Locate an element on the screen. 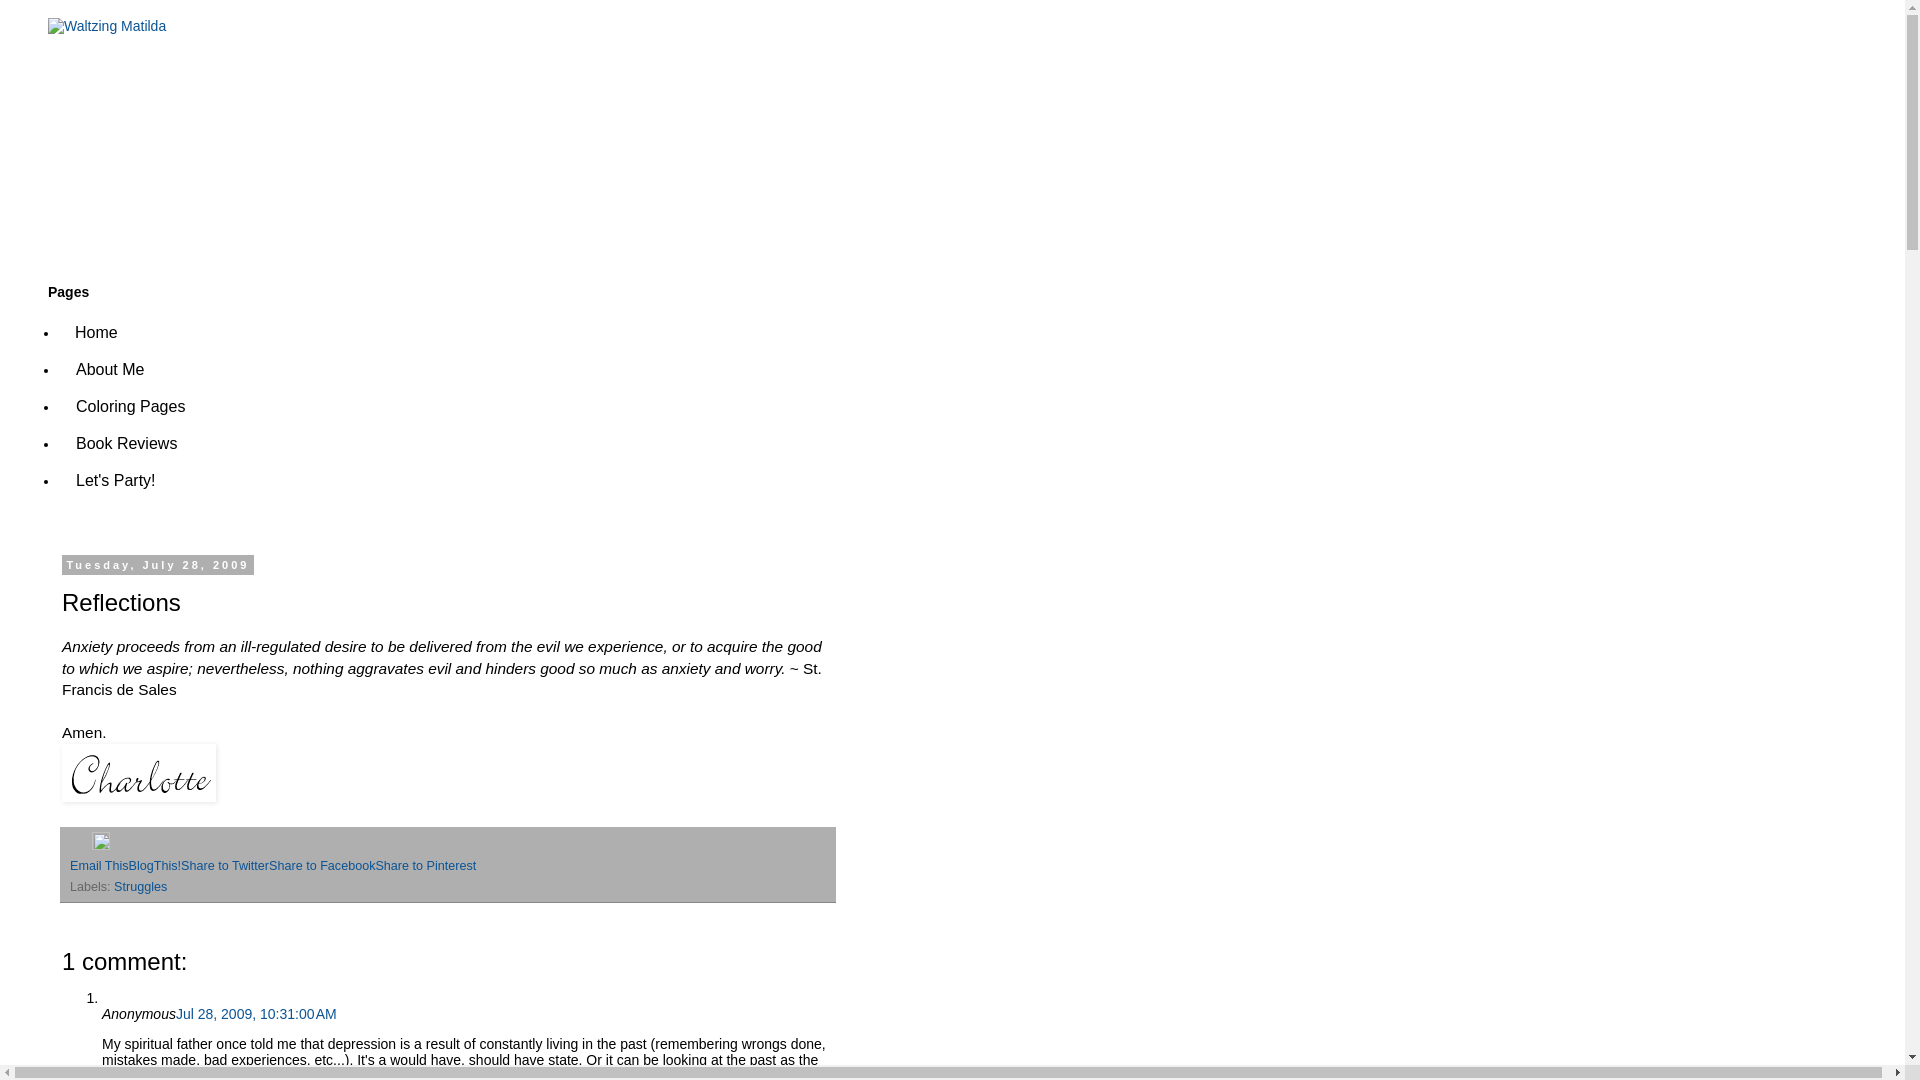 Image resolution: width=1920 pixels, height=1080 pixels. About Me is located at coordinates (110, 369).